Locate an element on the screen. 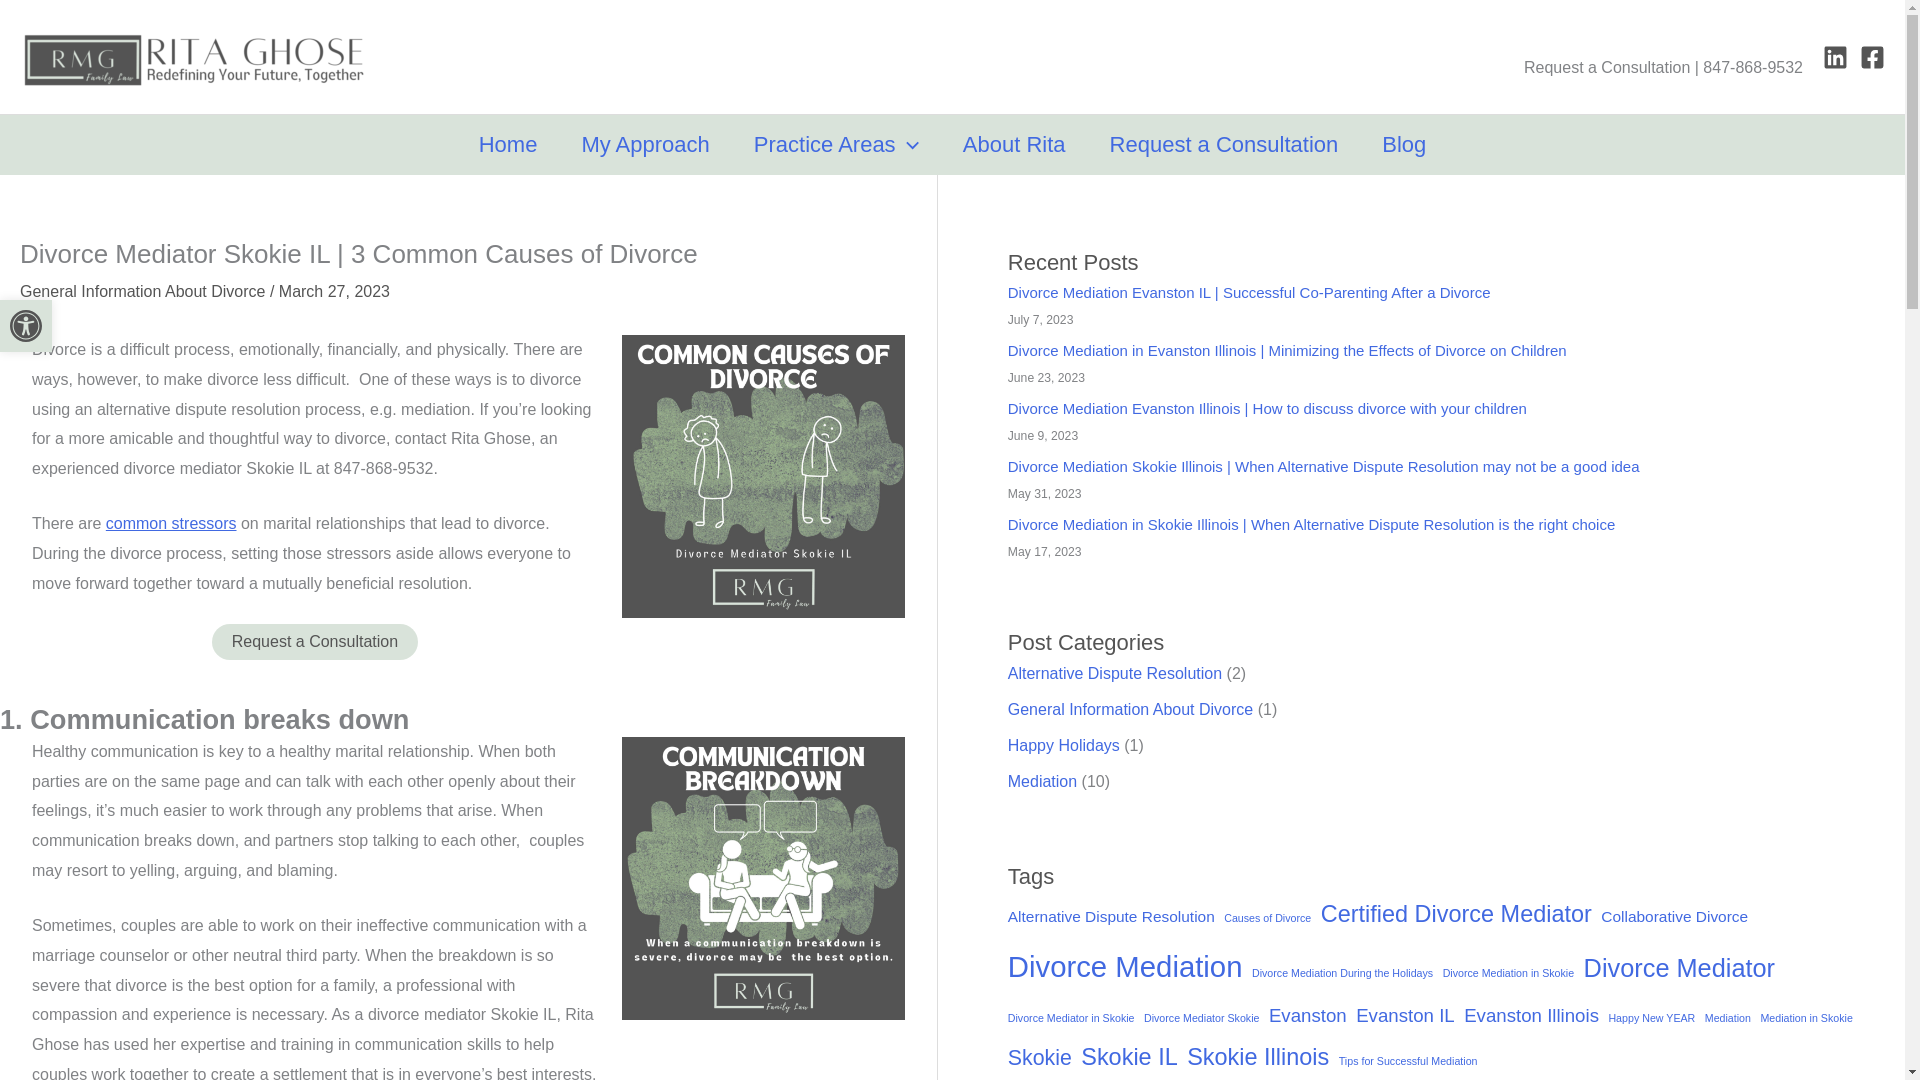 The width and height of the screenshot is (1920, 1080). Request a Consultation is located at coordinates (26, 326).